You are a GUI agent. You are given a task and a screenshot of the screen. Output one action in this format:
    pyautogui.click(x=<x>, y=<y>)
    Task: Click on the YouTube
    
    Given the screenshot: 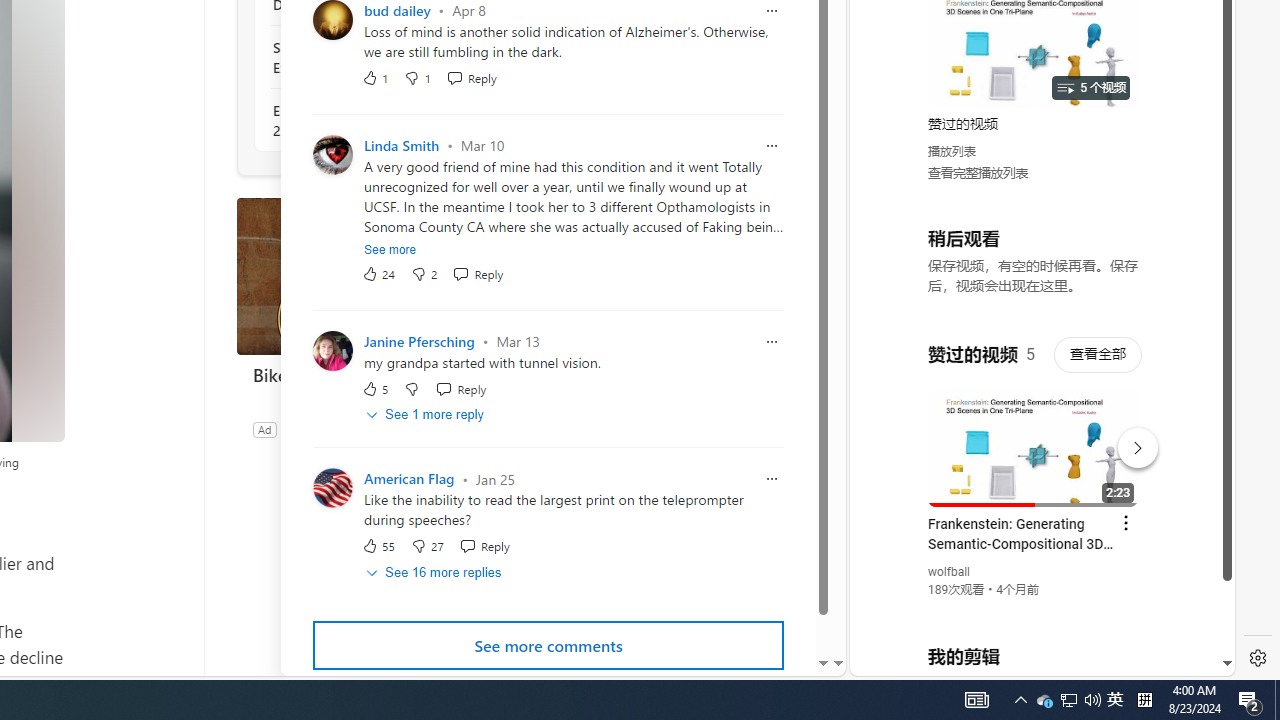 What is the action you would take?
    pyautogui.click(x=1034, y=432)
    